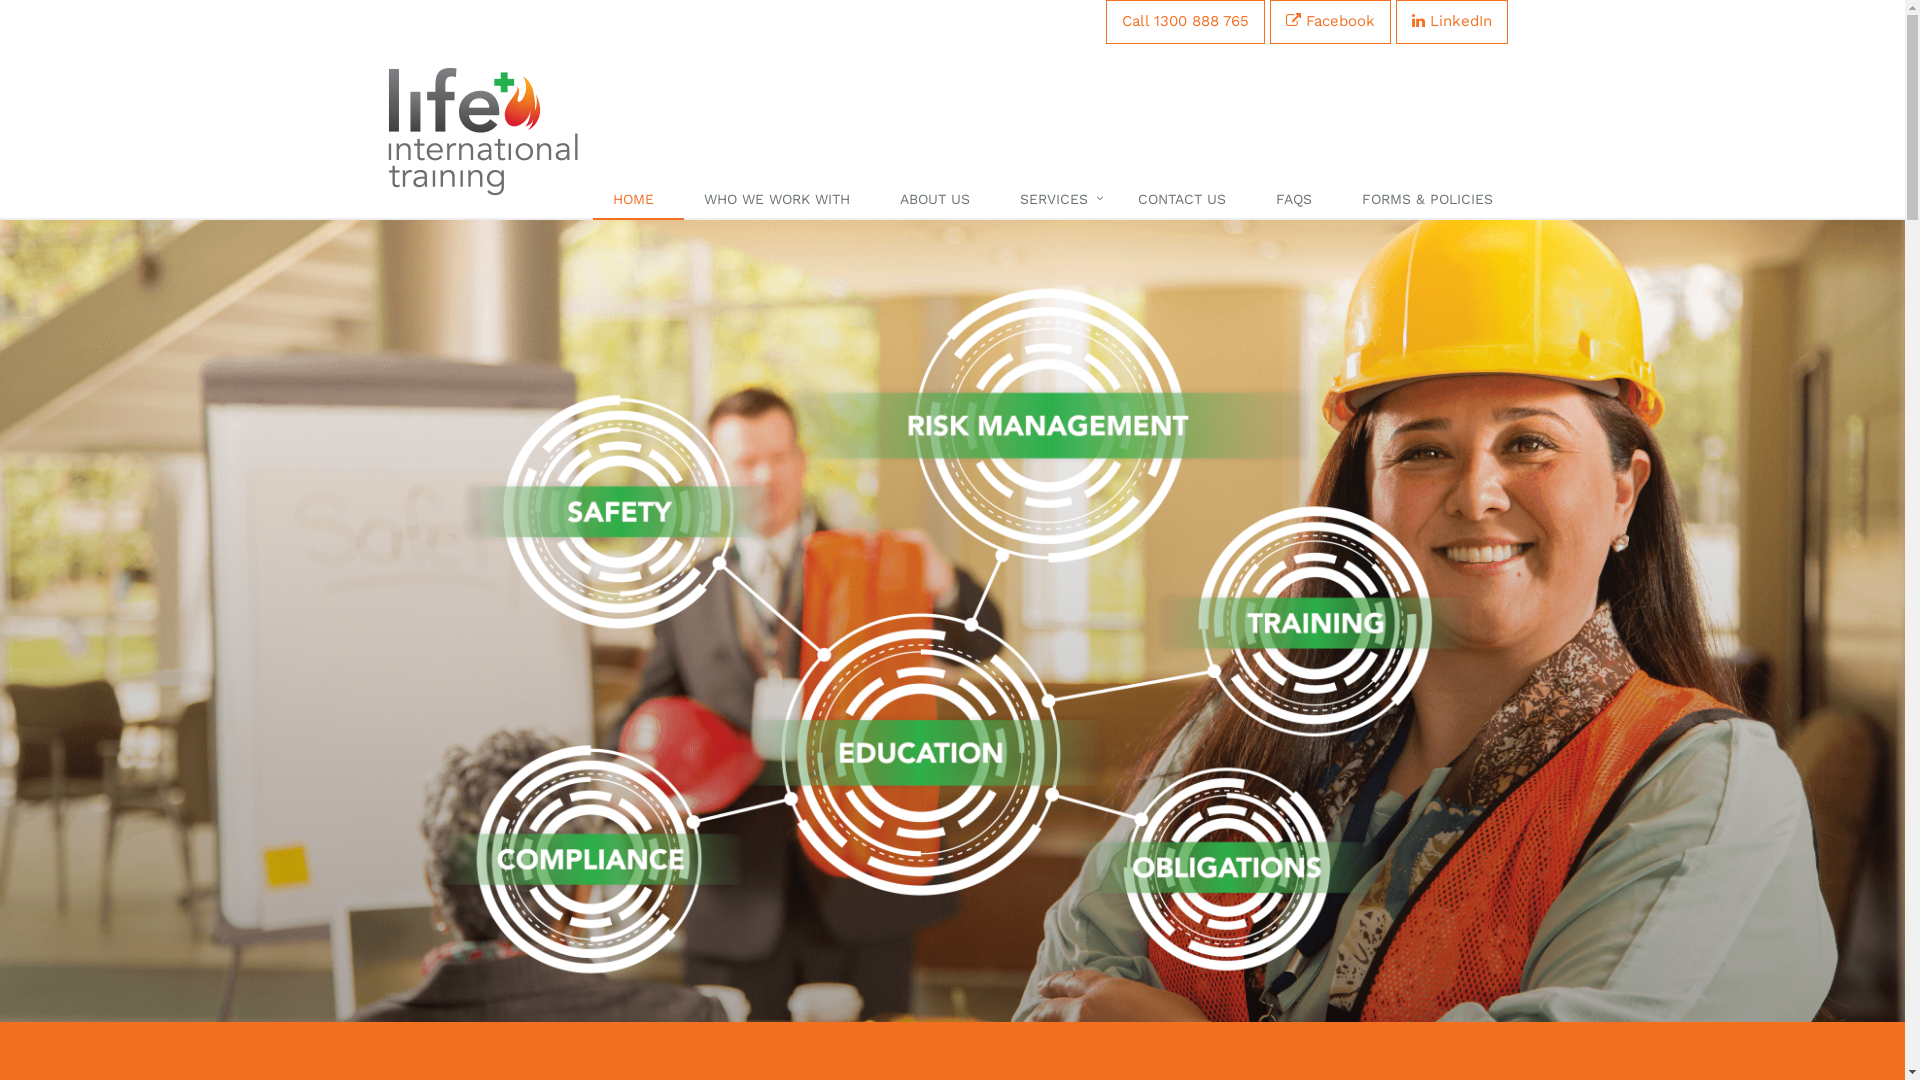  I want to click on SERVICES, so click(1059, 200).